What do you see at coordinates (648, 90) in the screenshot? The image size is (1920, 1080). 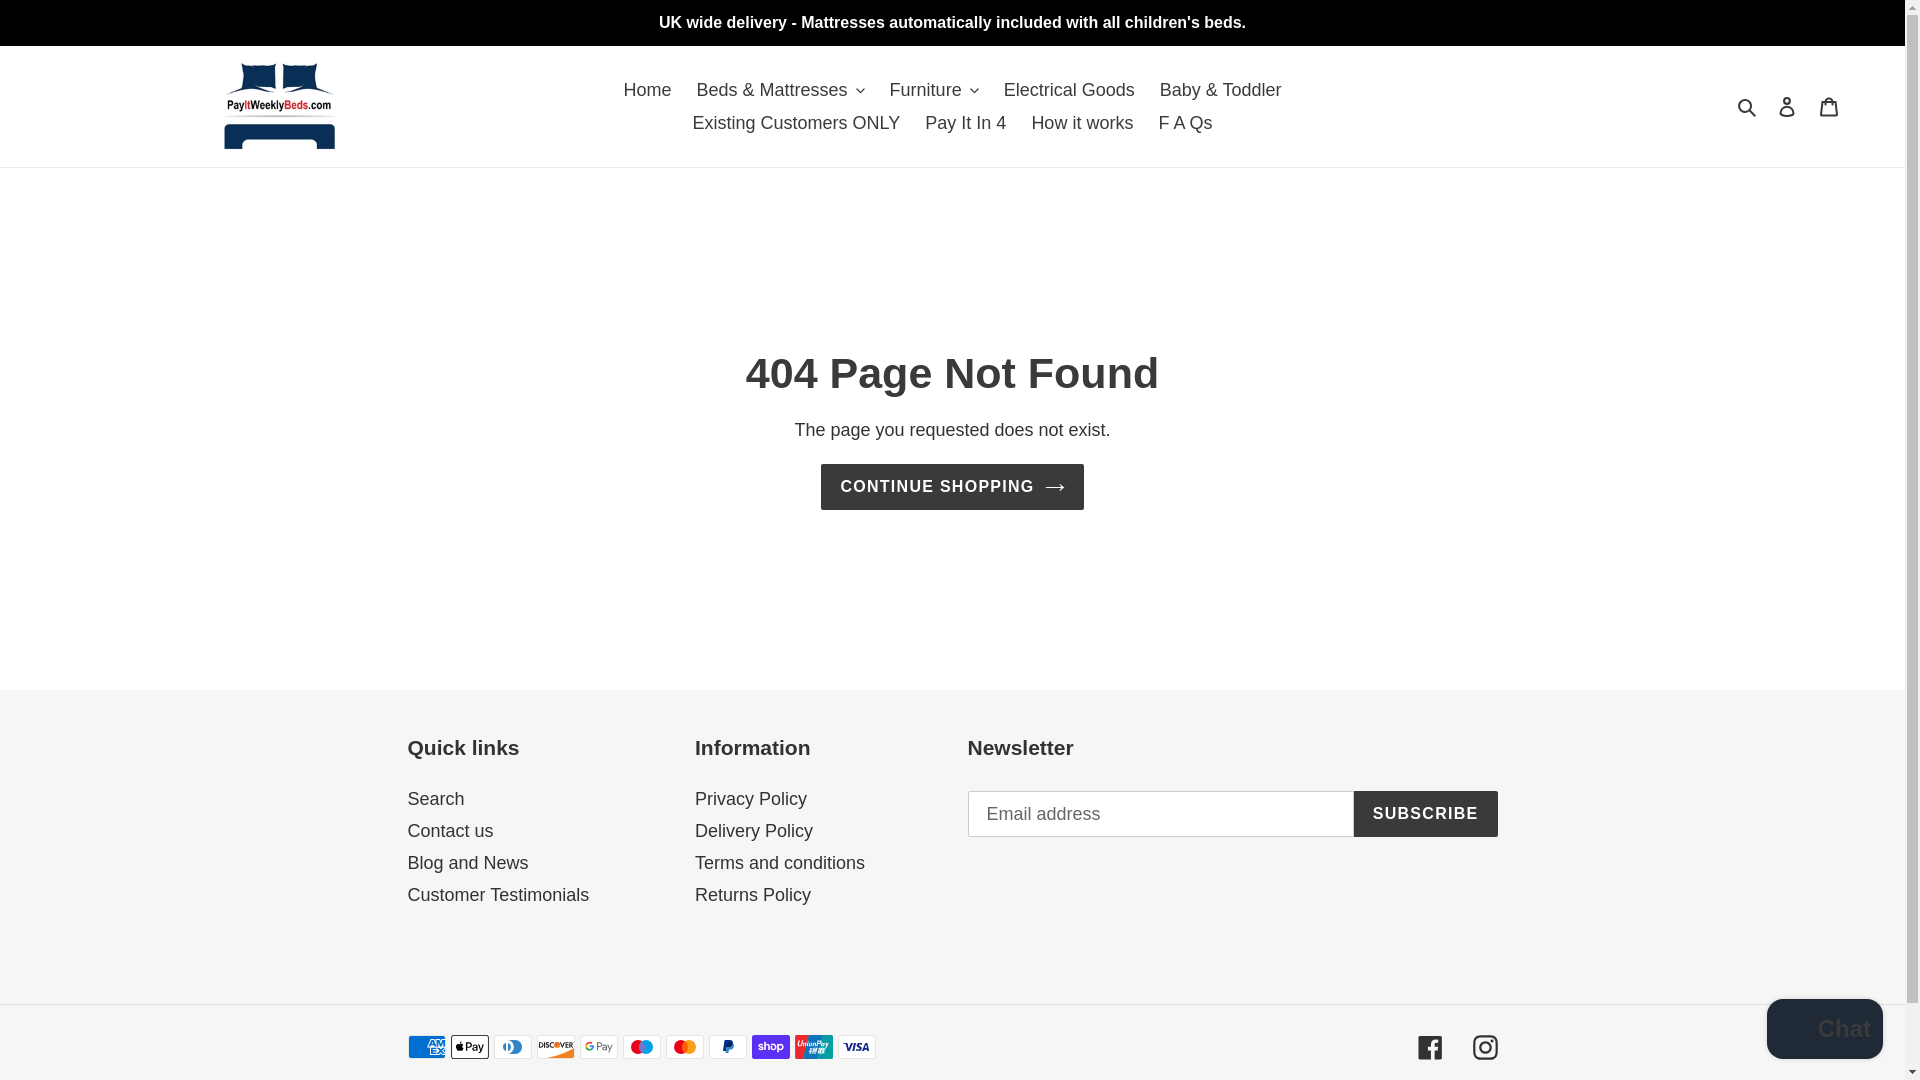 I see `Home` at bounding box center [648, 90].